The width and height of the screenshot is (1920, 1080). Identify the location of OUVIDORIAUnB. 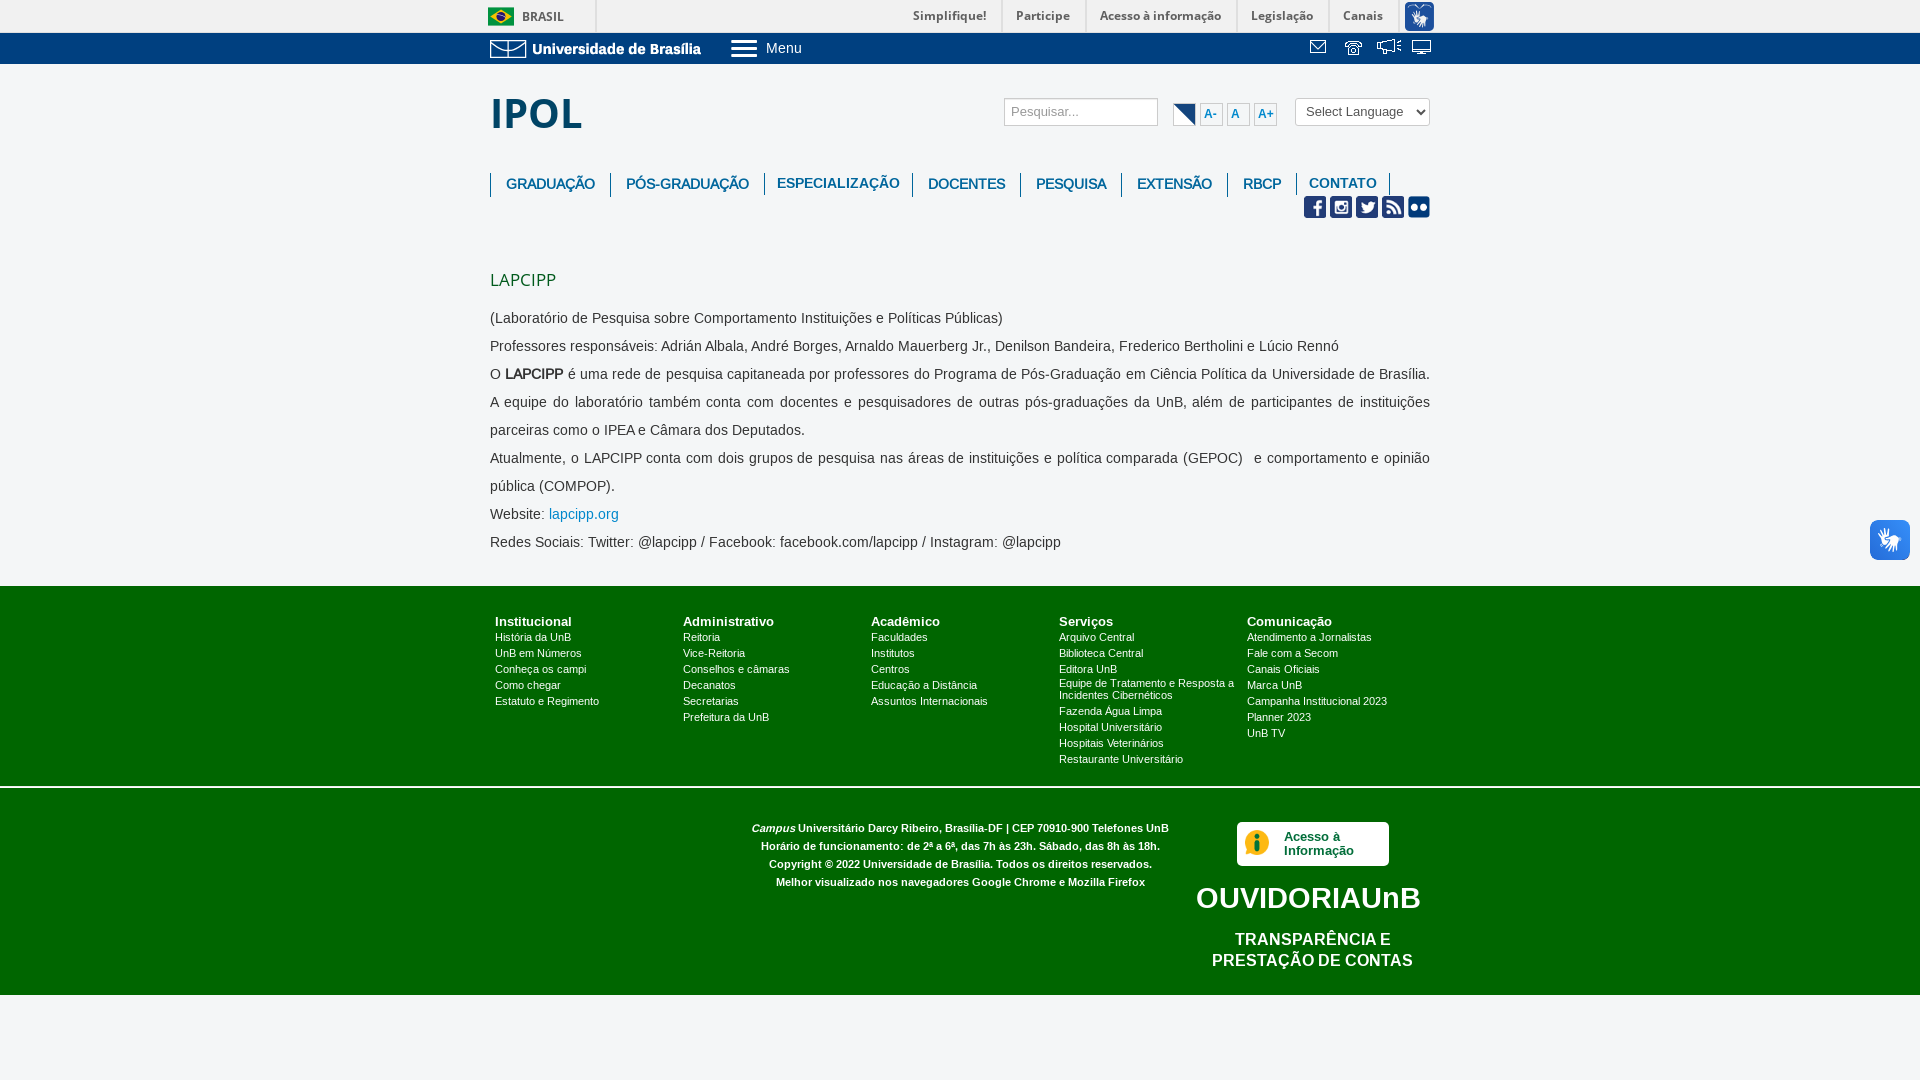
(1308, 898).